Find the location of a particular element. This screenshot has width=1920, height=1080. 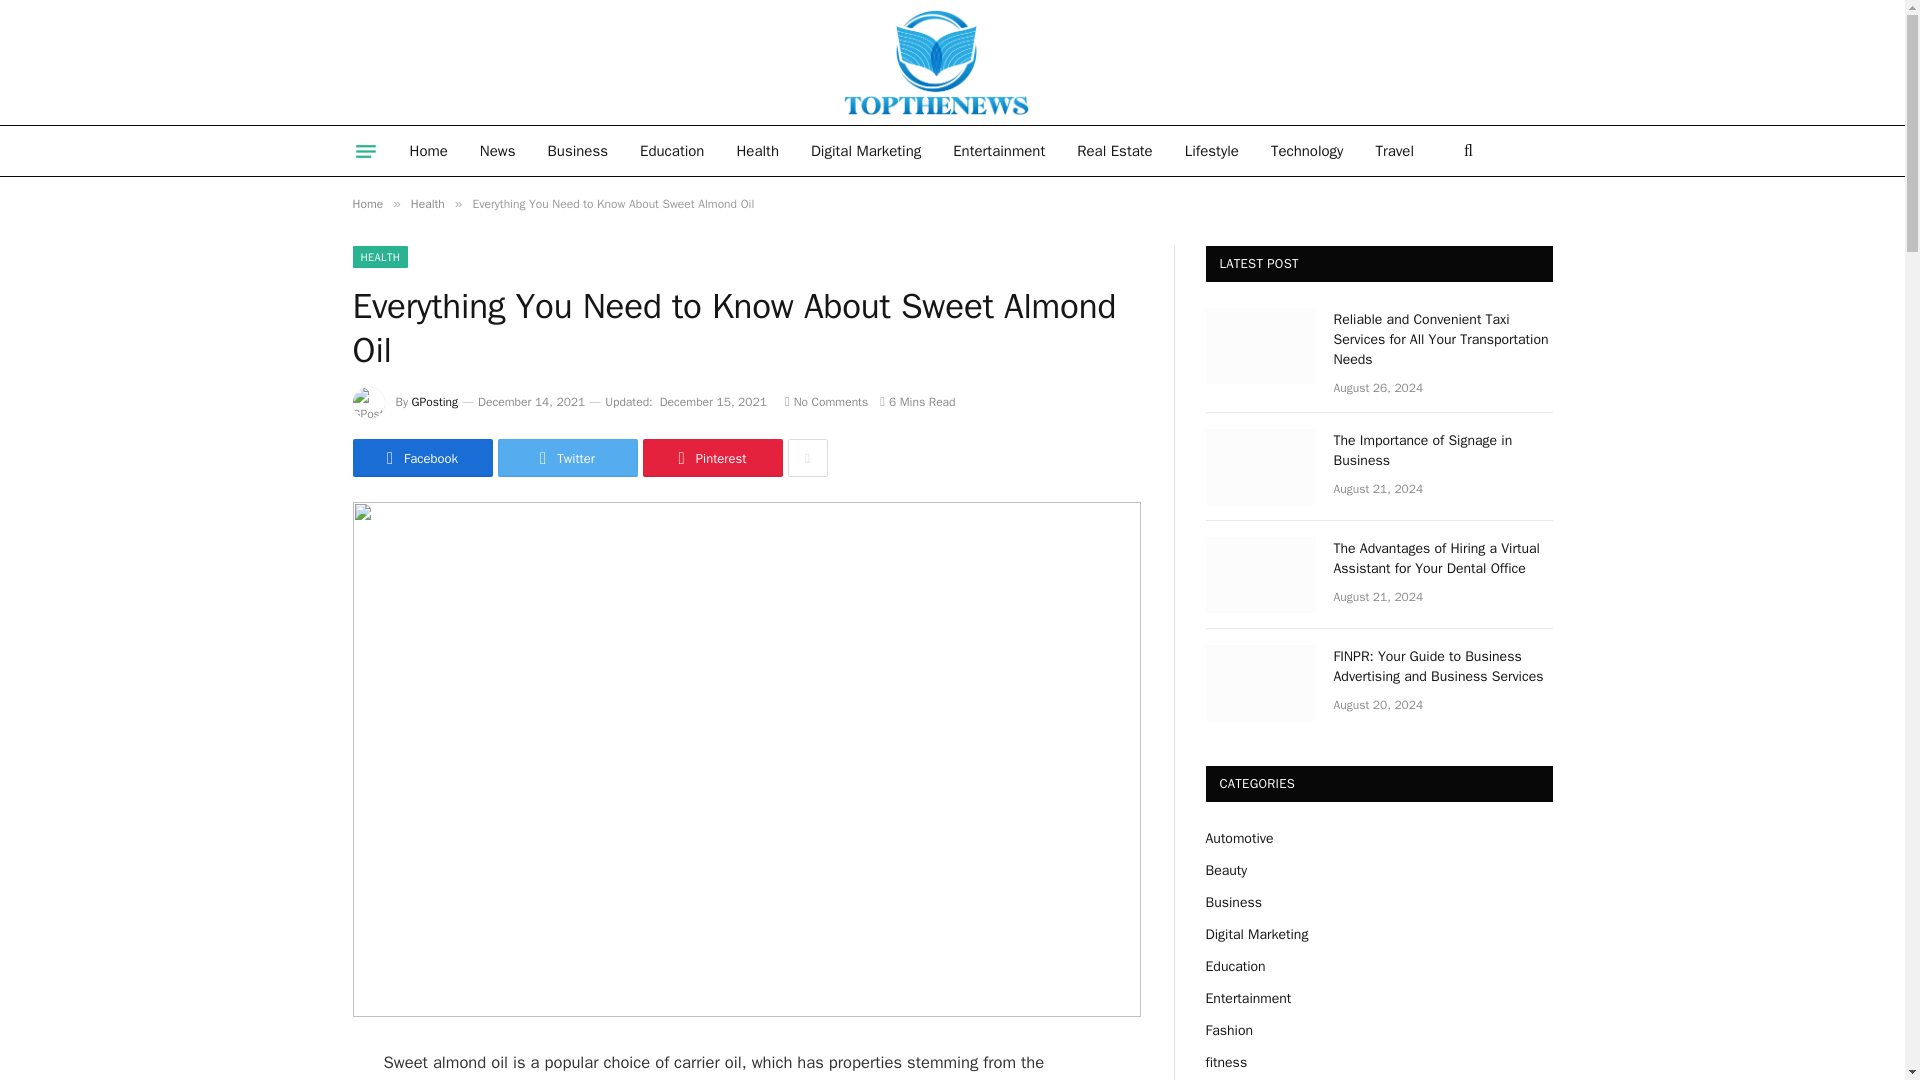

Posts by GPosting is located at coordinates (435, 402).